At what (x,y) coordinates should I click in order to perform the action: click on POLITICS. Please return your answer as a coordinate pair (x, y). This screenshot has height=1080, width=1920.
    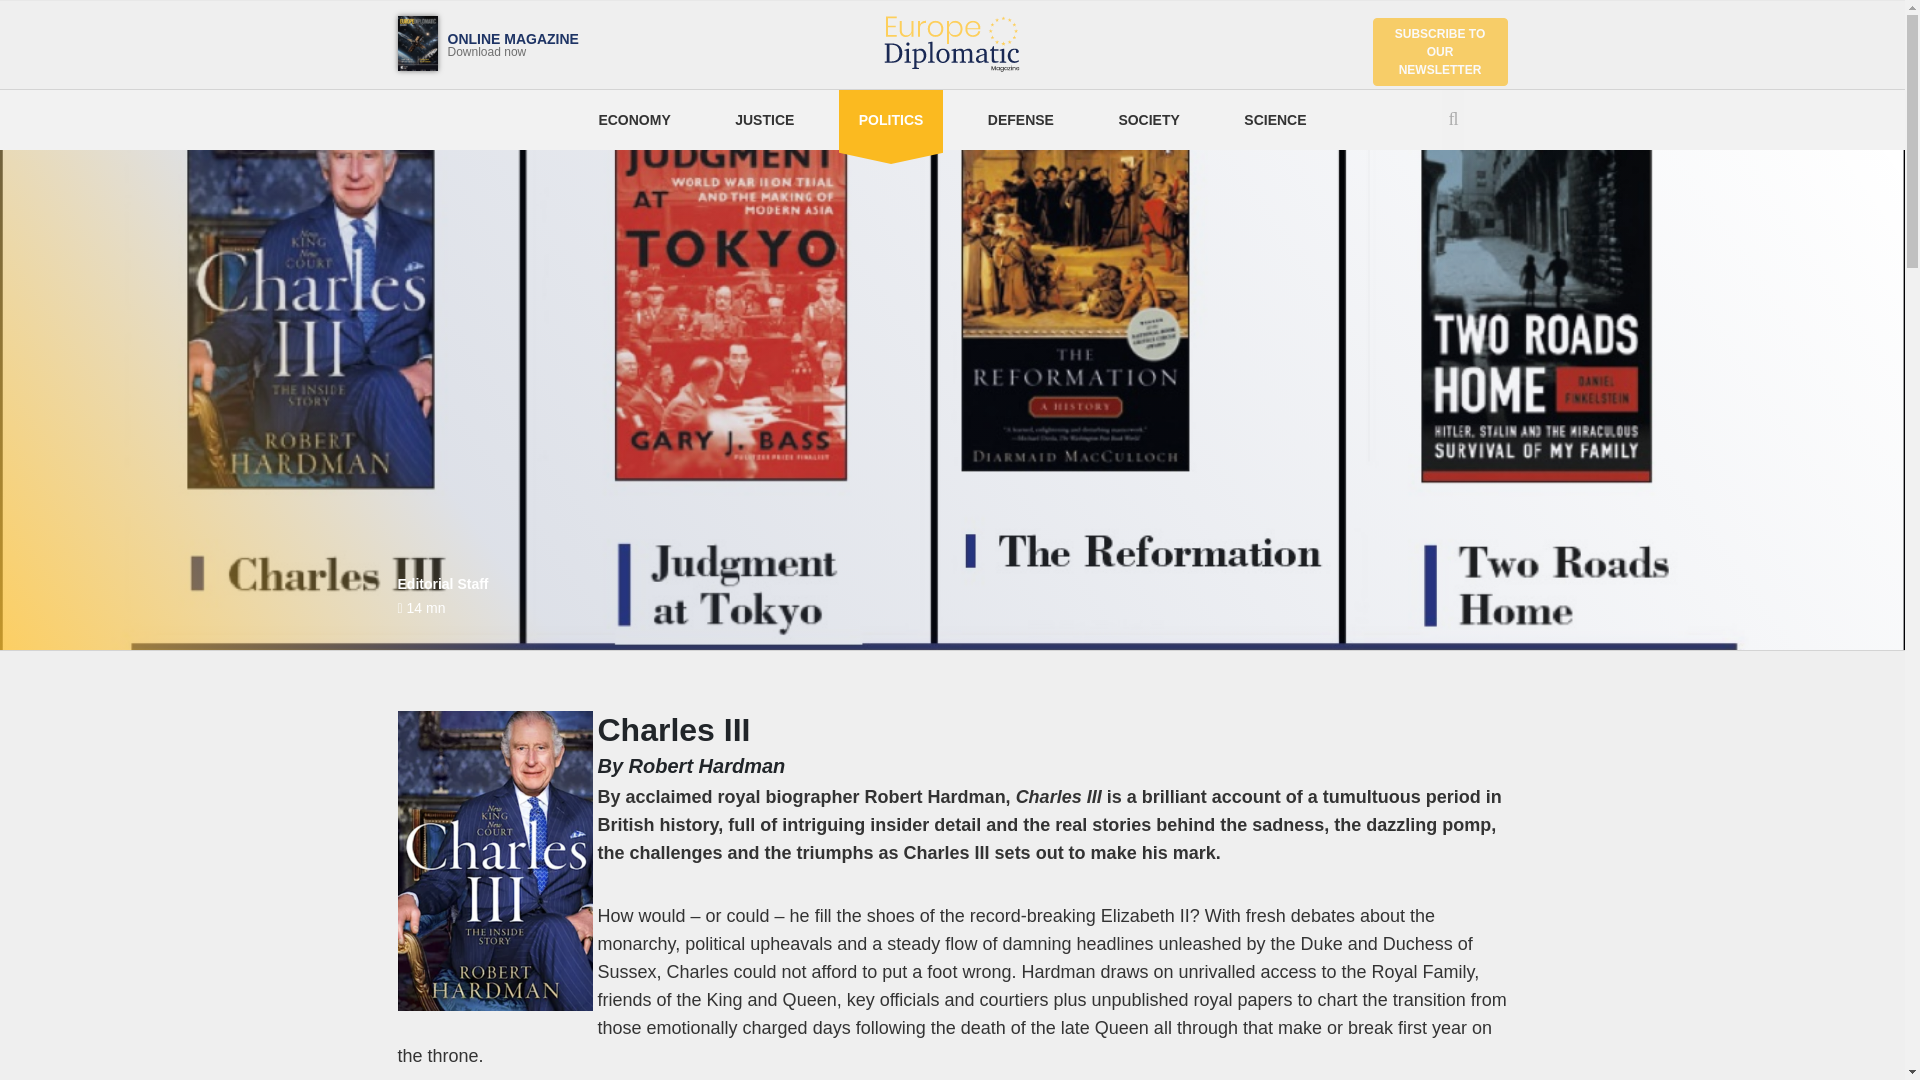
    Looking at the image, I should click on (952, 45).